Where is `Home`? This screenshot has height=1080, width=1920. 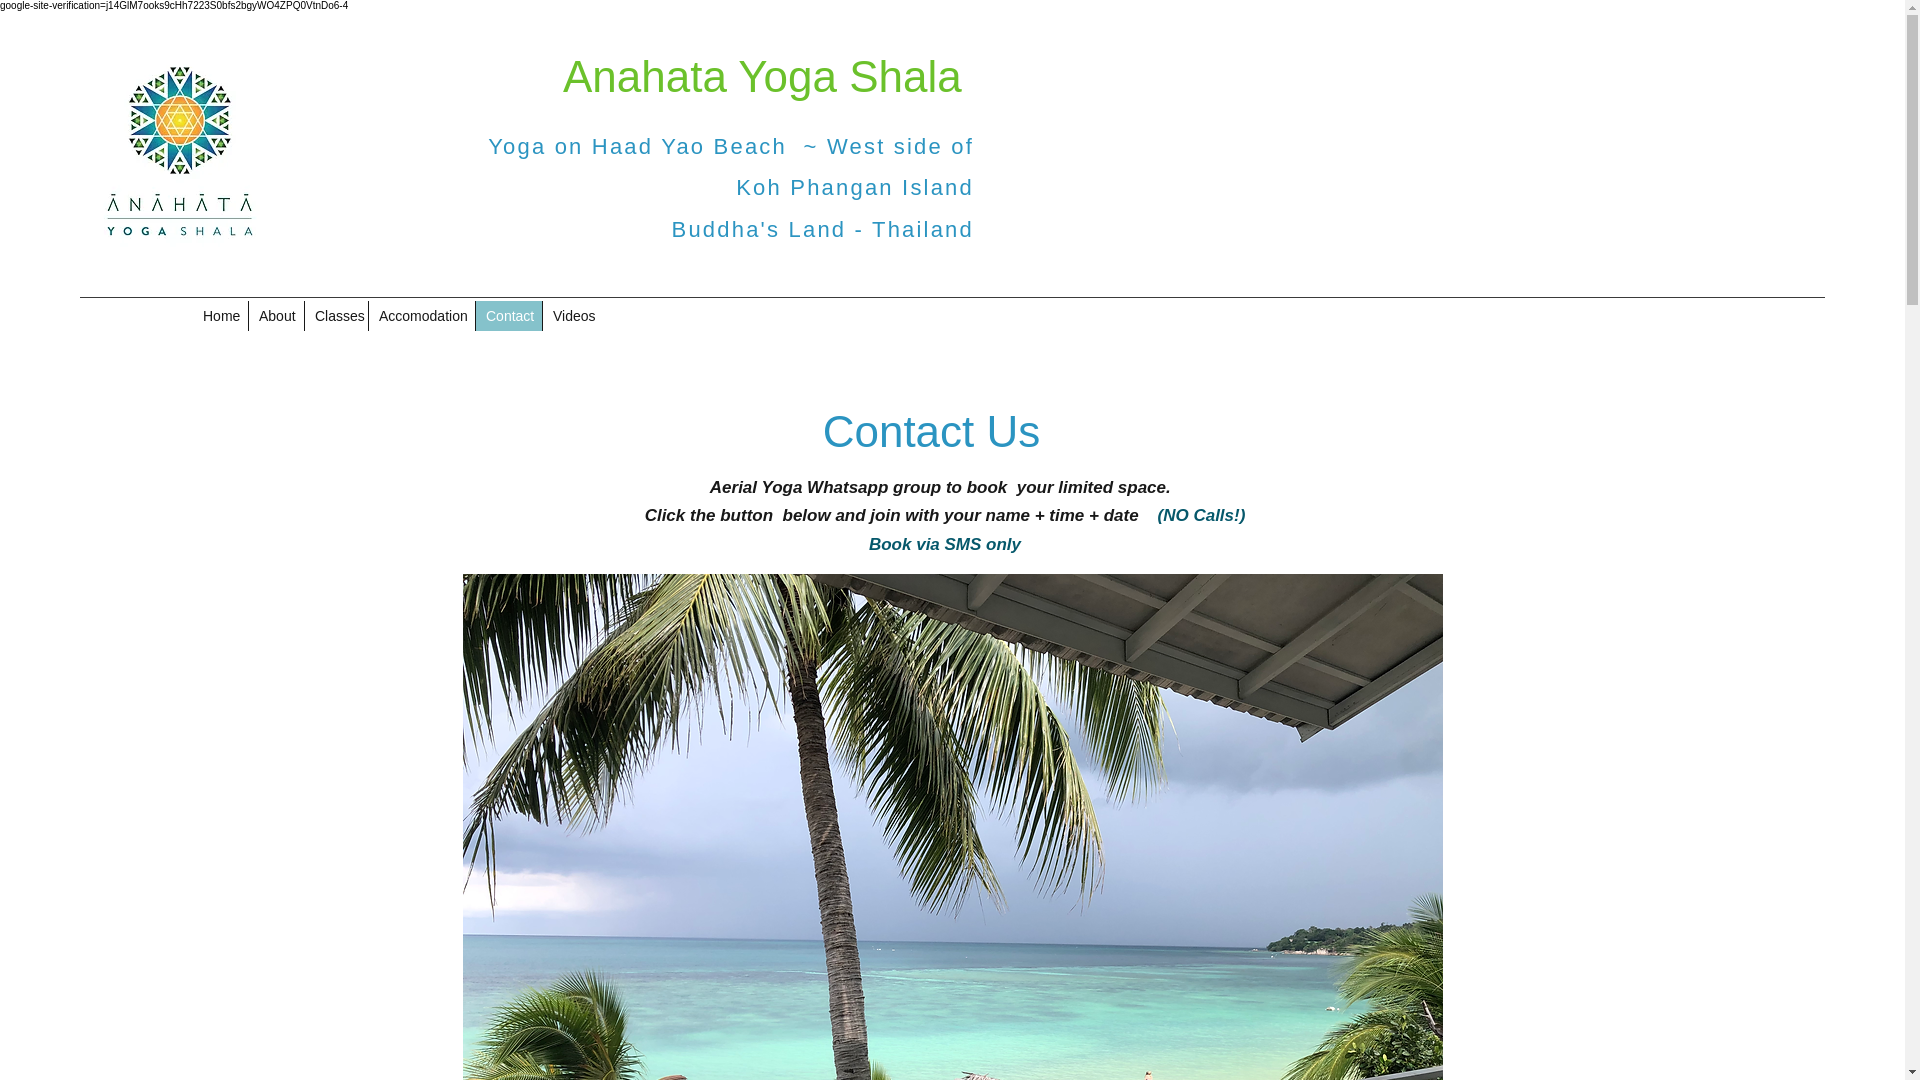
Home is located at coordinates (220, 316).